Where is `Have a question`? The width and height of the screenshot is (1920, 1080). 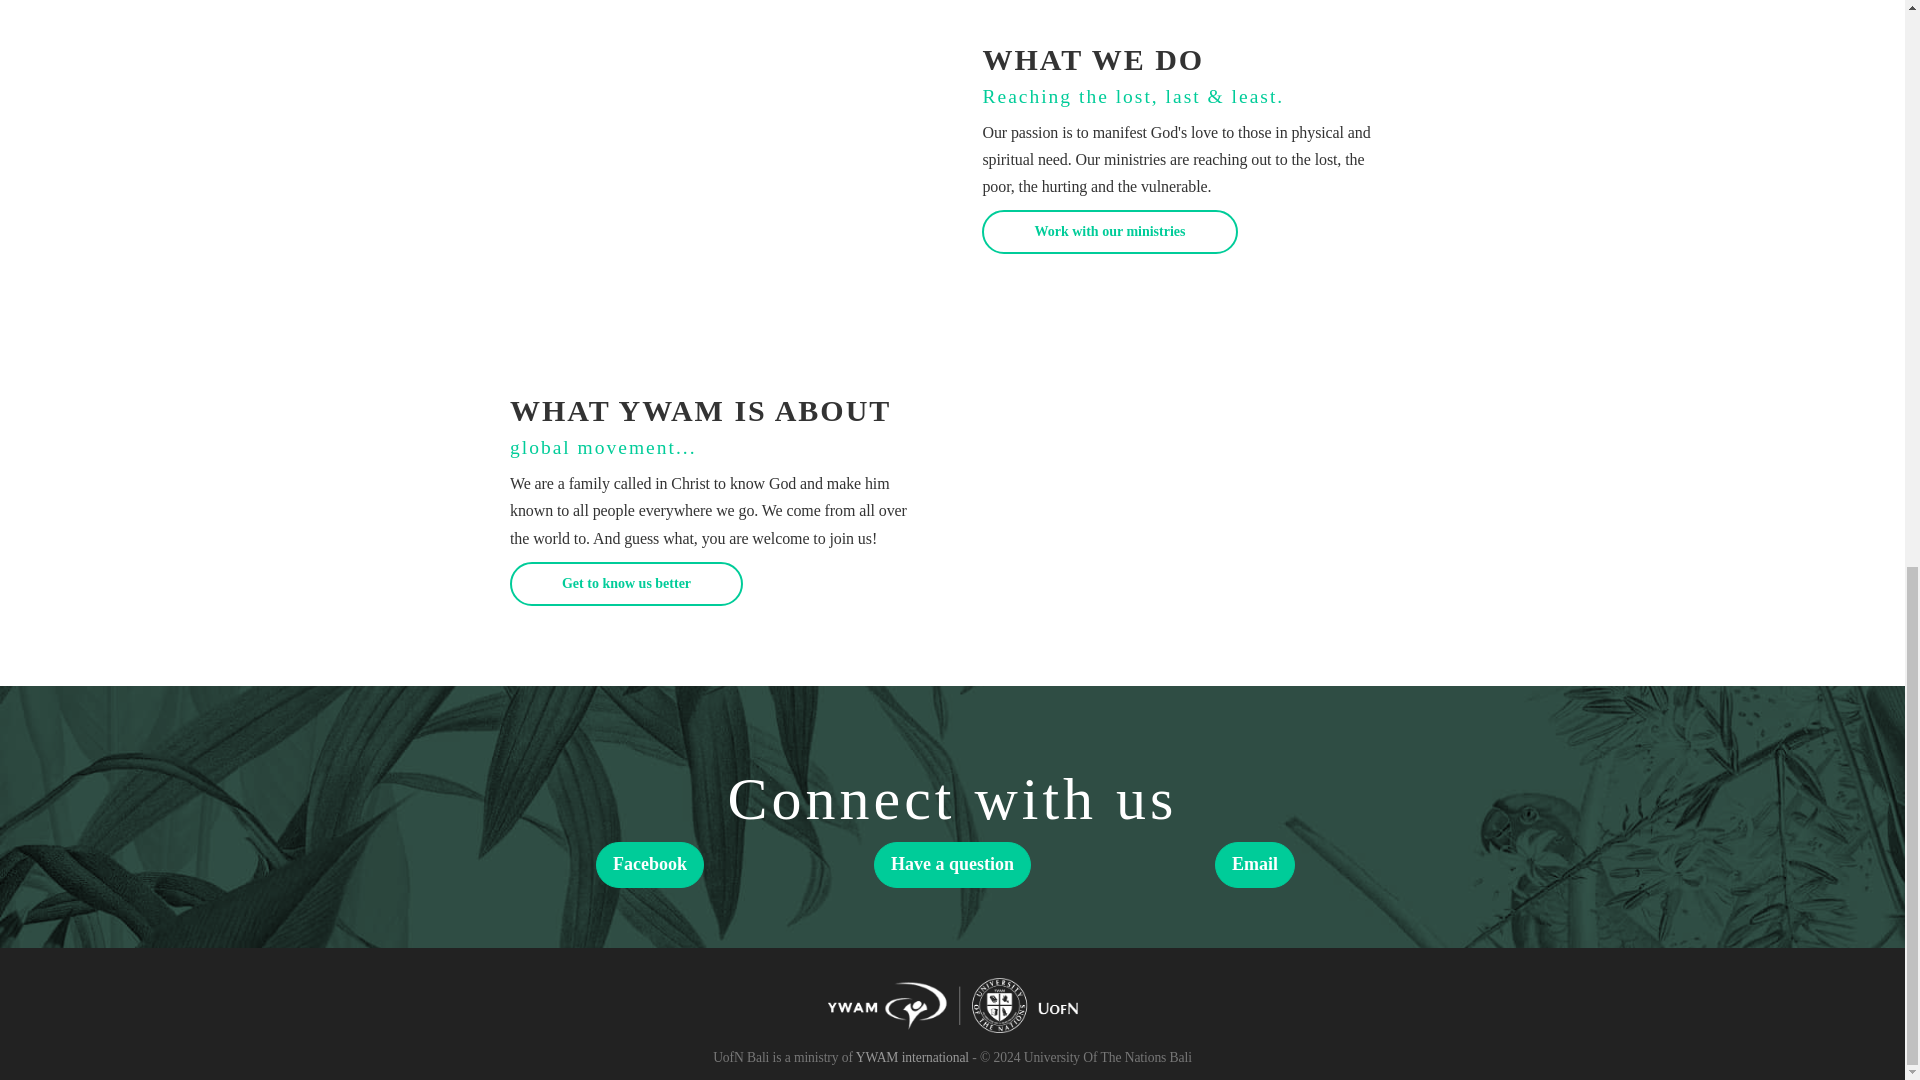 Have a question is located at coordinates (952, 864).